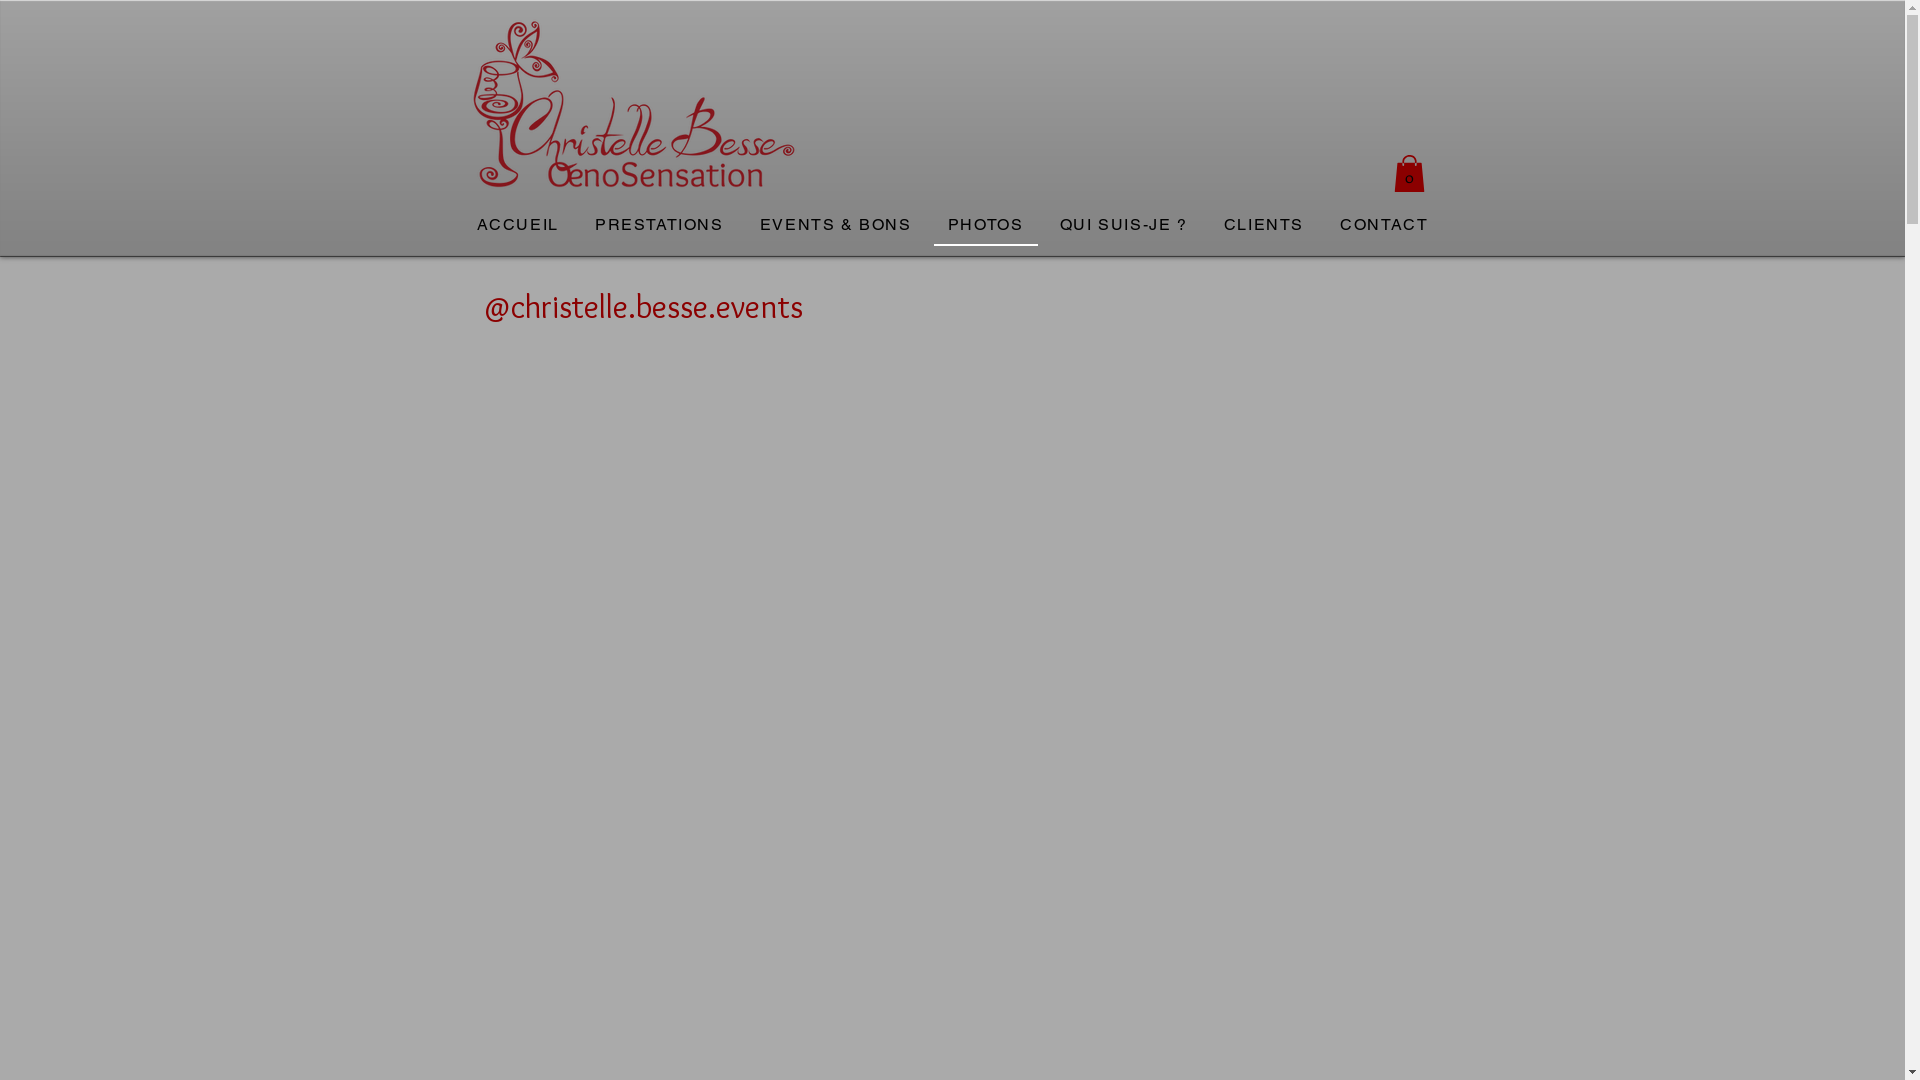  I want to click on ACCUEIL, so click(517, 226).